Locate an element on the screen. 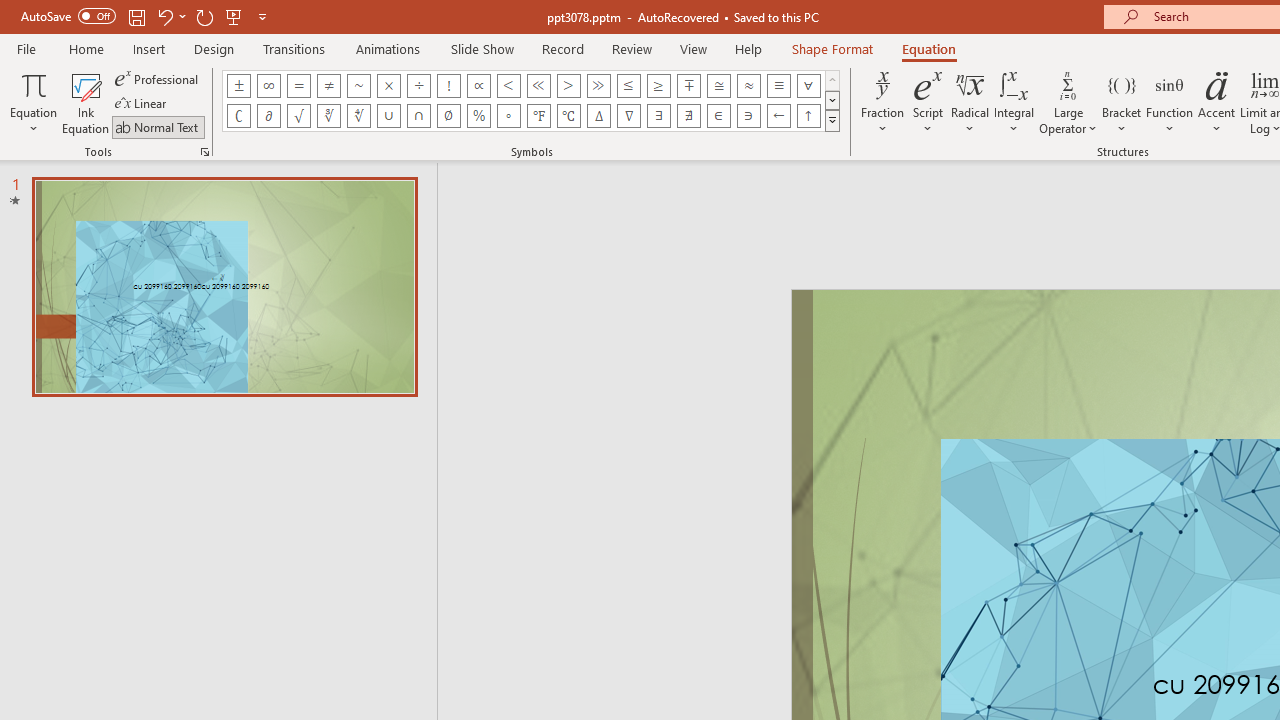 This screenshot has height=720, width=1280. Equation Symbol Percentage is located at coordinates (478, 116).